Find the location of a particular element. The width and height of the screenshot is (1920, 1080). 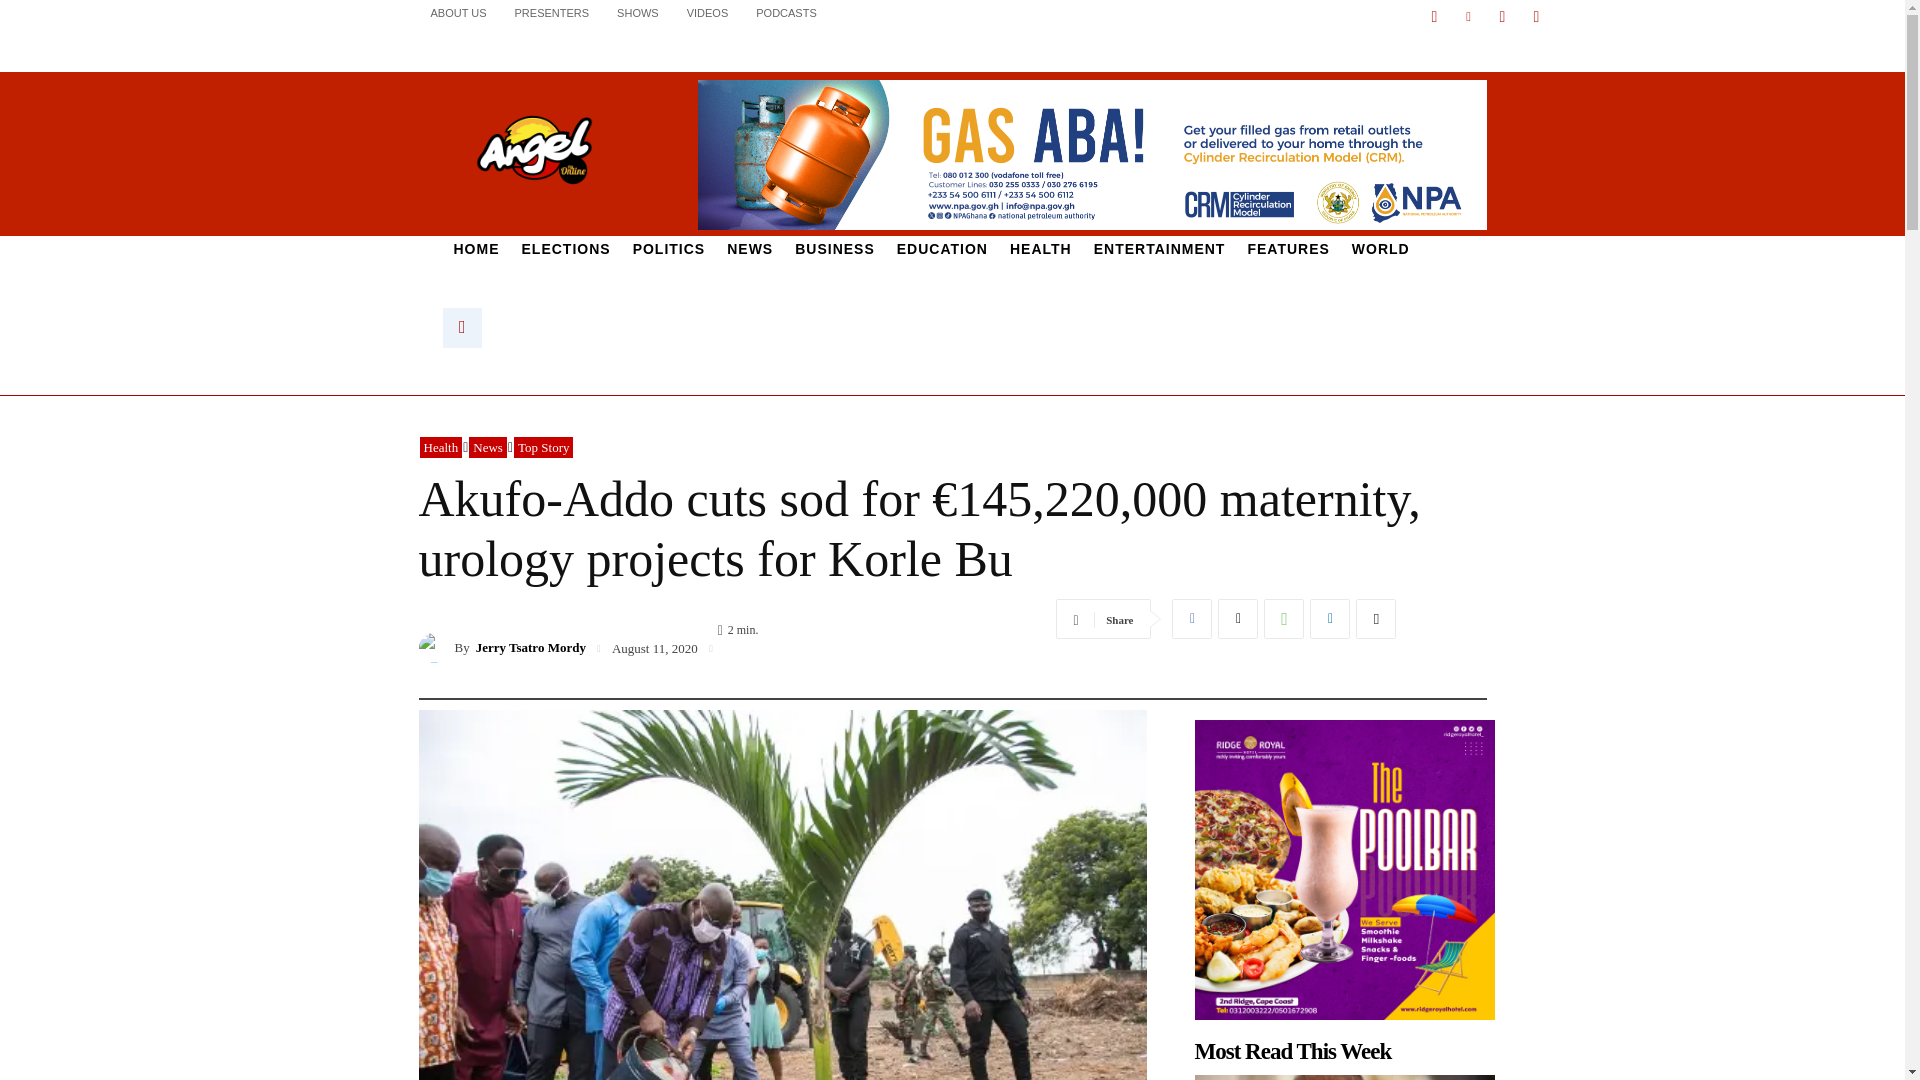

Twitter is located at coordinates (1237, 619).